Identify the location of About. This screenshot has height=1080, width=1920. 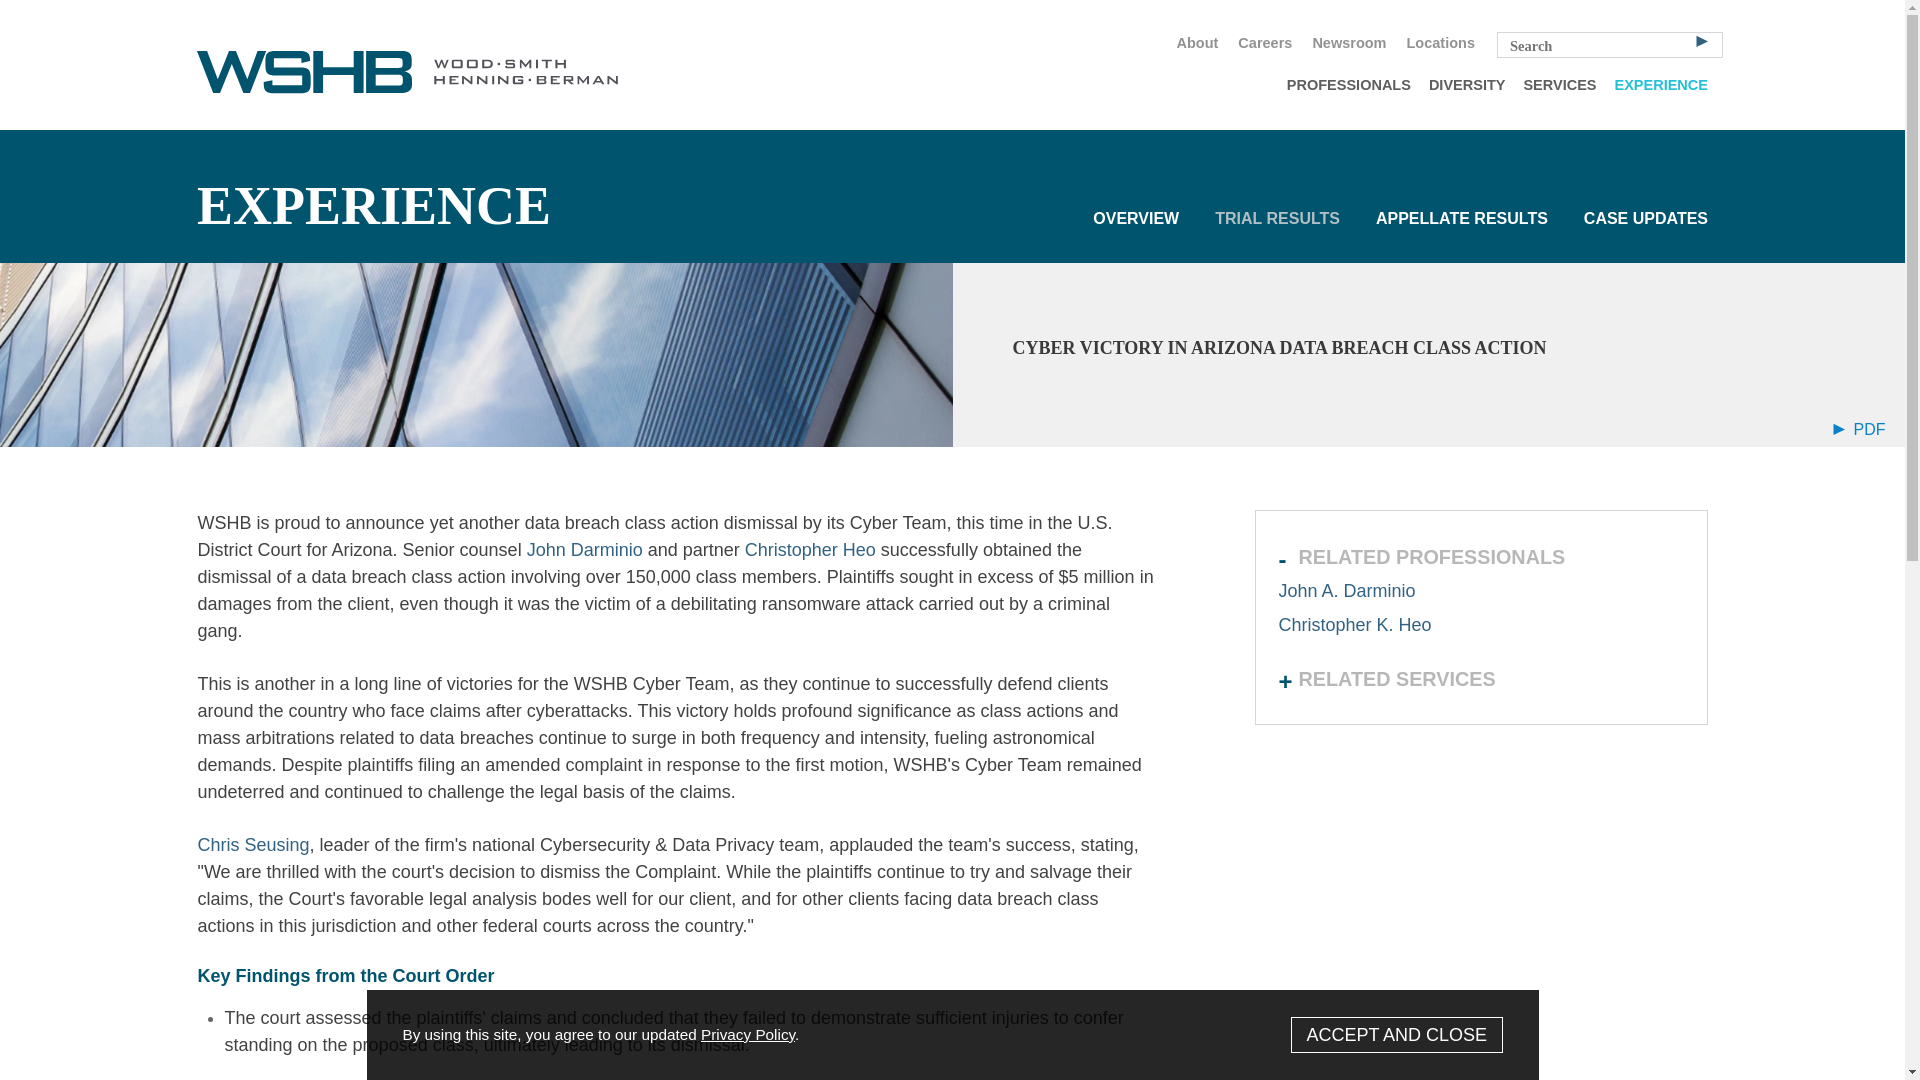
(1196, 43).